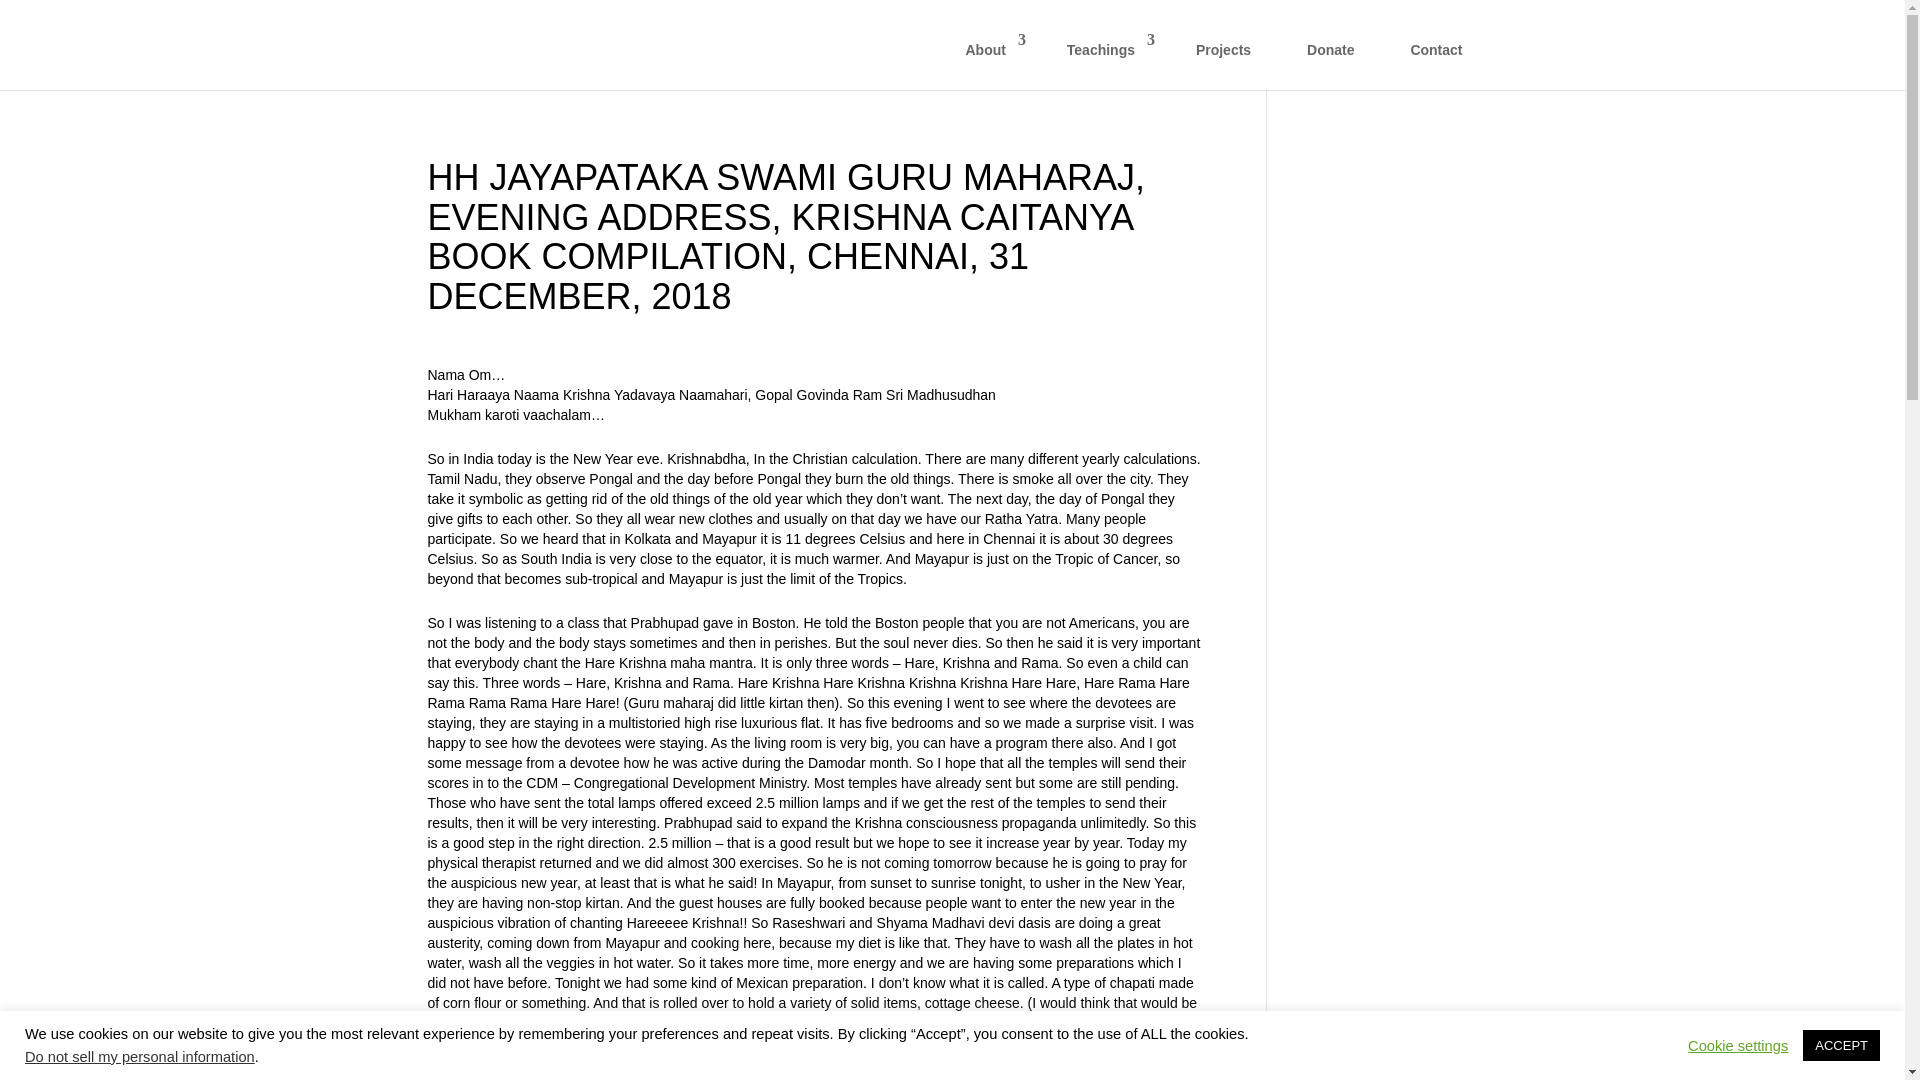 The width and height of the screenshot is (1920, 1080). I want to click on Do not sell my personal information, so click(140, 1056).